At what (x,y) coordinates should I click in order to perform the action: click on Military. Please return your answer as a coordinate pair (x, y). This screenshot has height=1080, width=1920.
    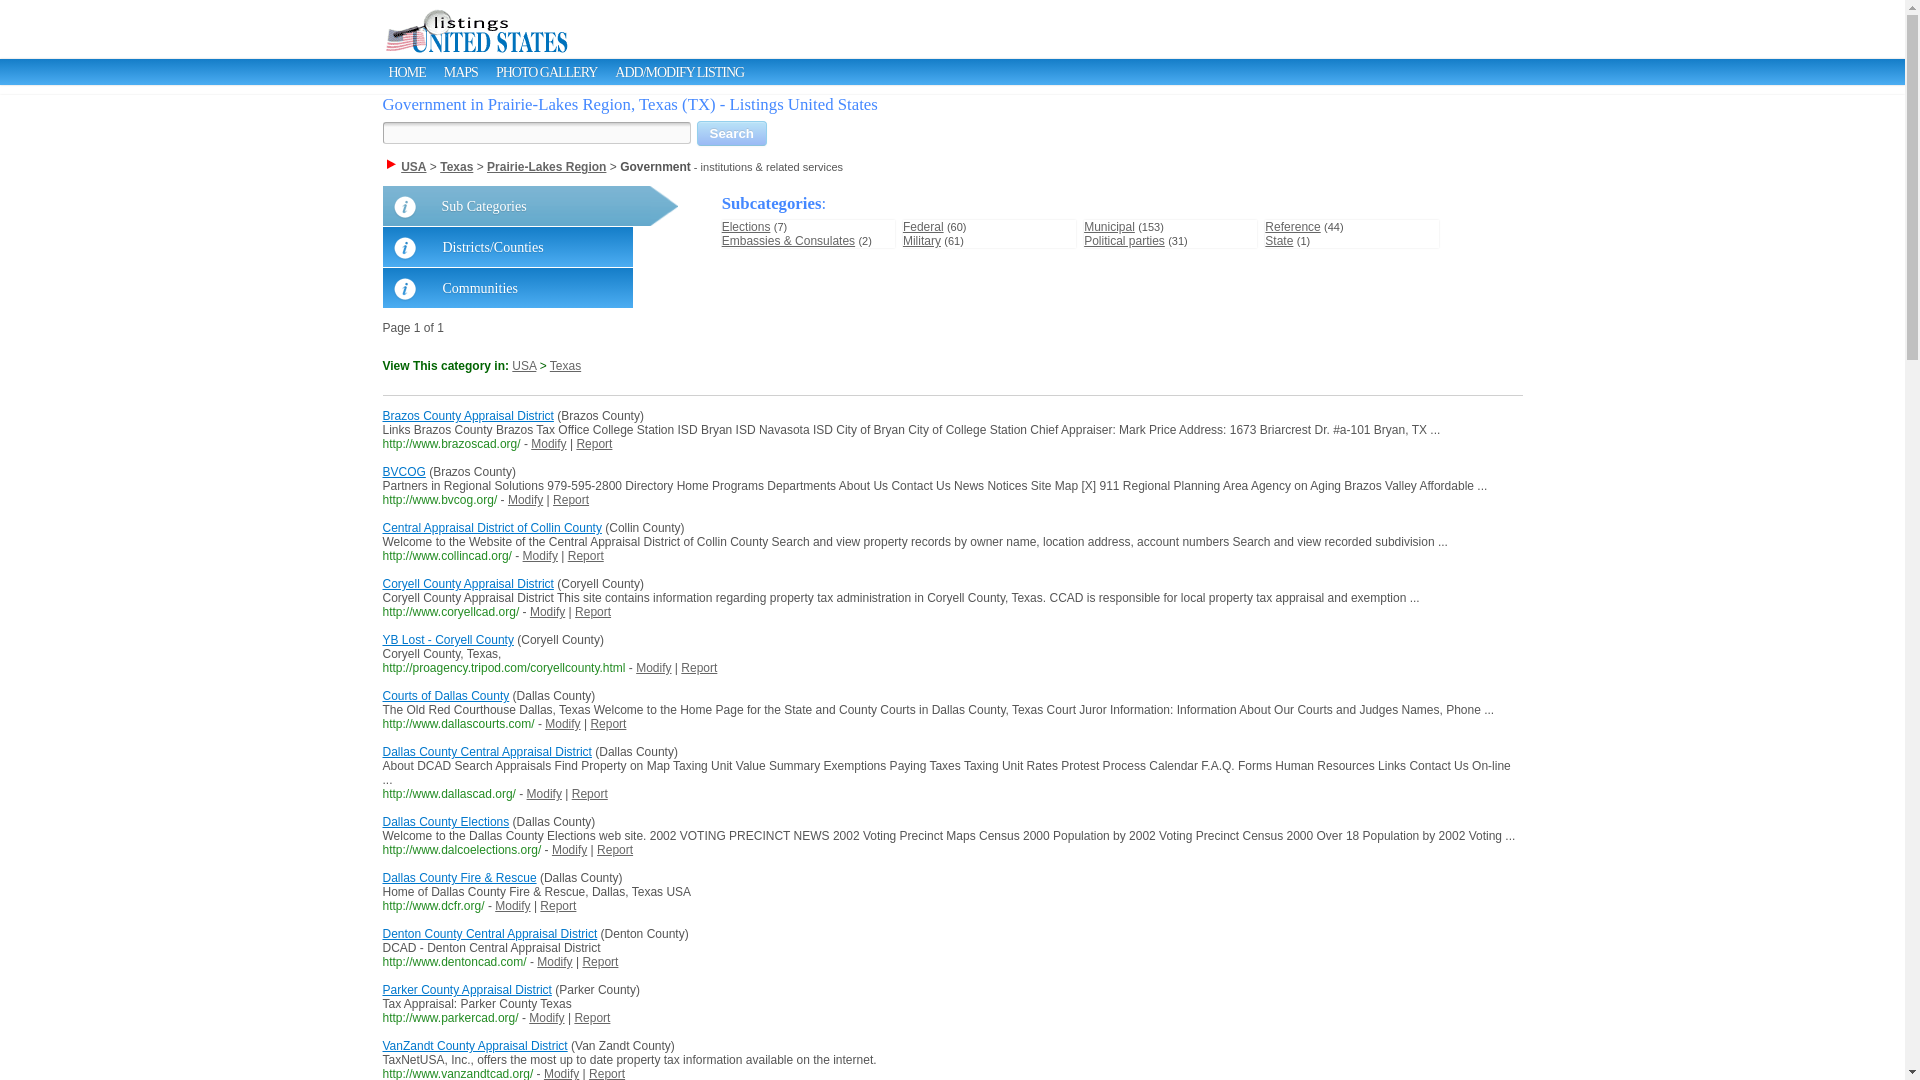
    Looking at the image, I should click on (921, 241).